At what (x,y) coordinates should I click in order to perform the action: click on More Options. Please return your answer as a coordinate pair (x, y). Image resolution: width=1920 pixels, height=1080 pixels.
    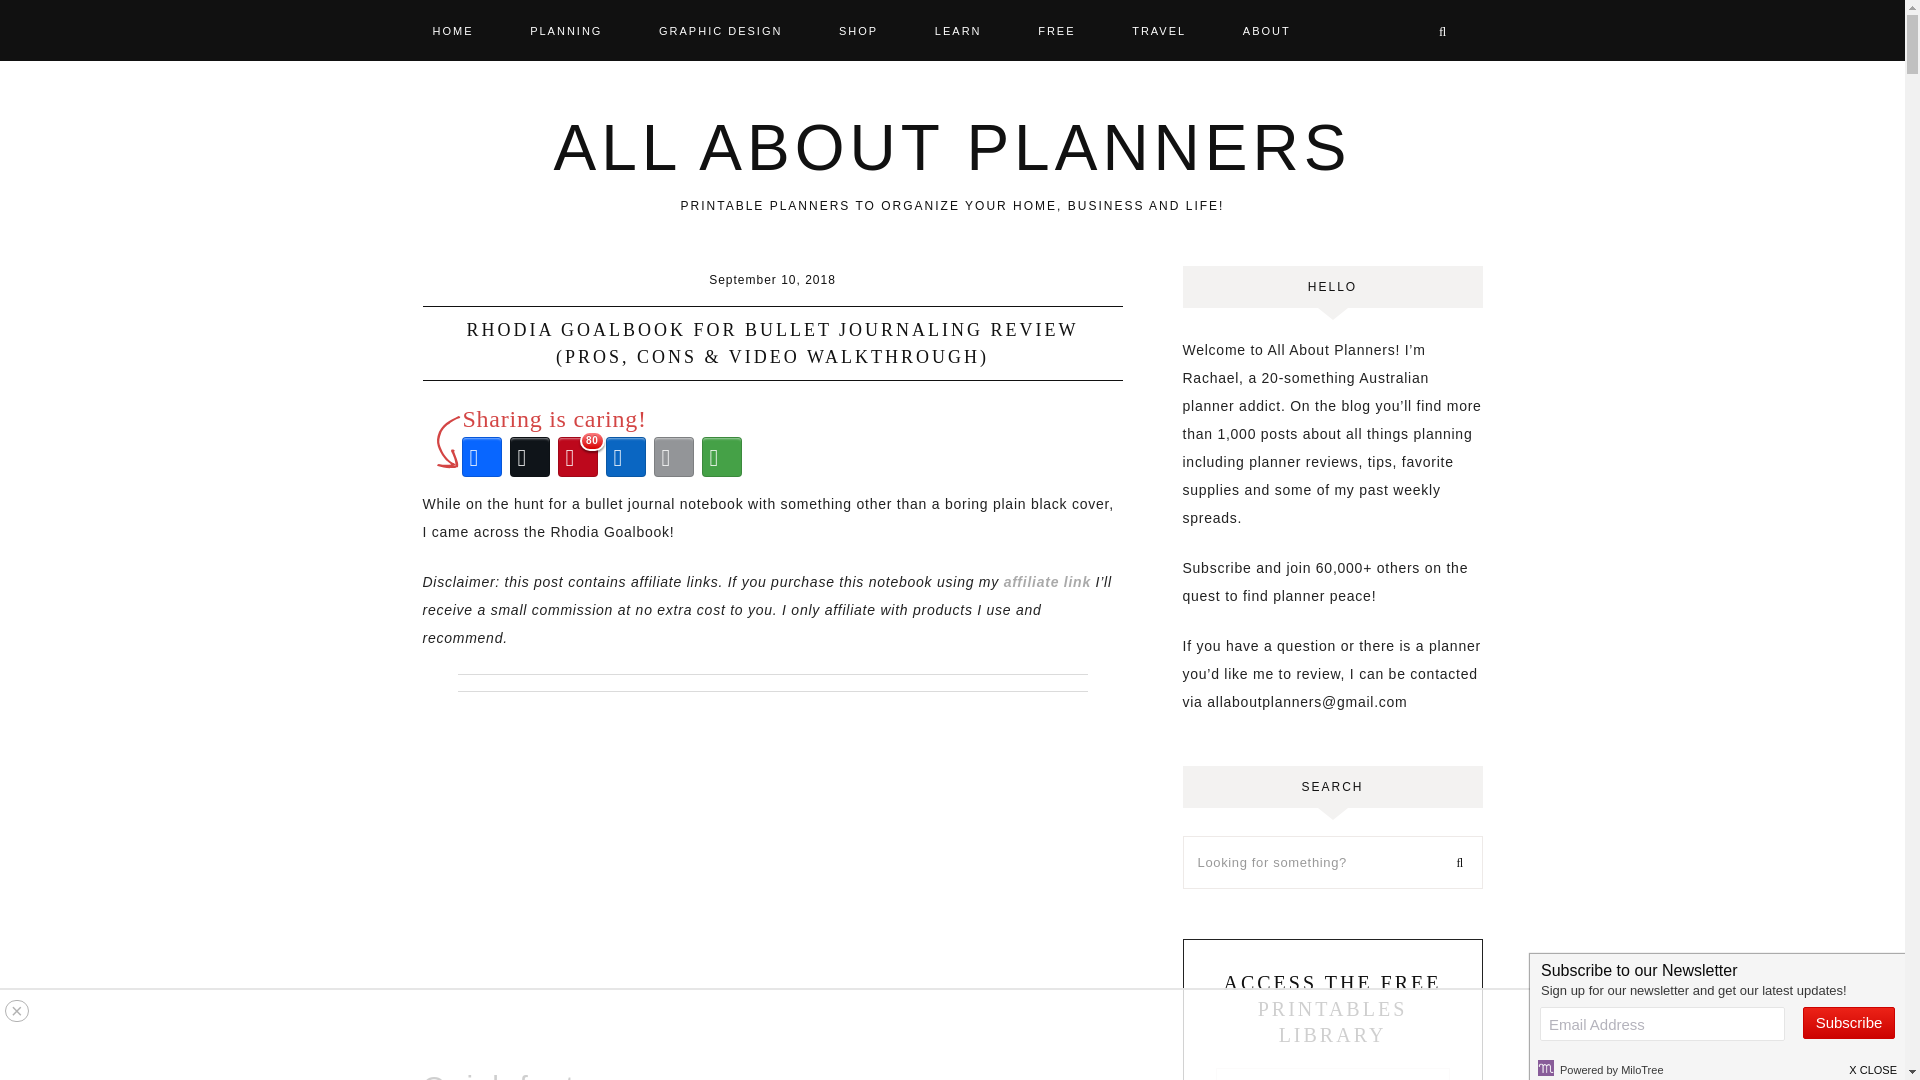
    Looking at the image, I should click on (722, 456).